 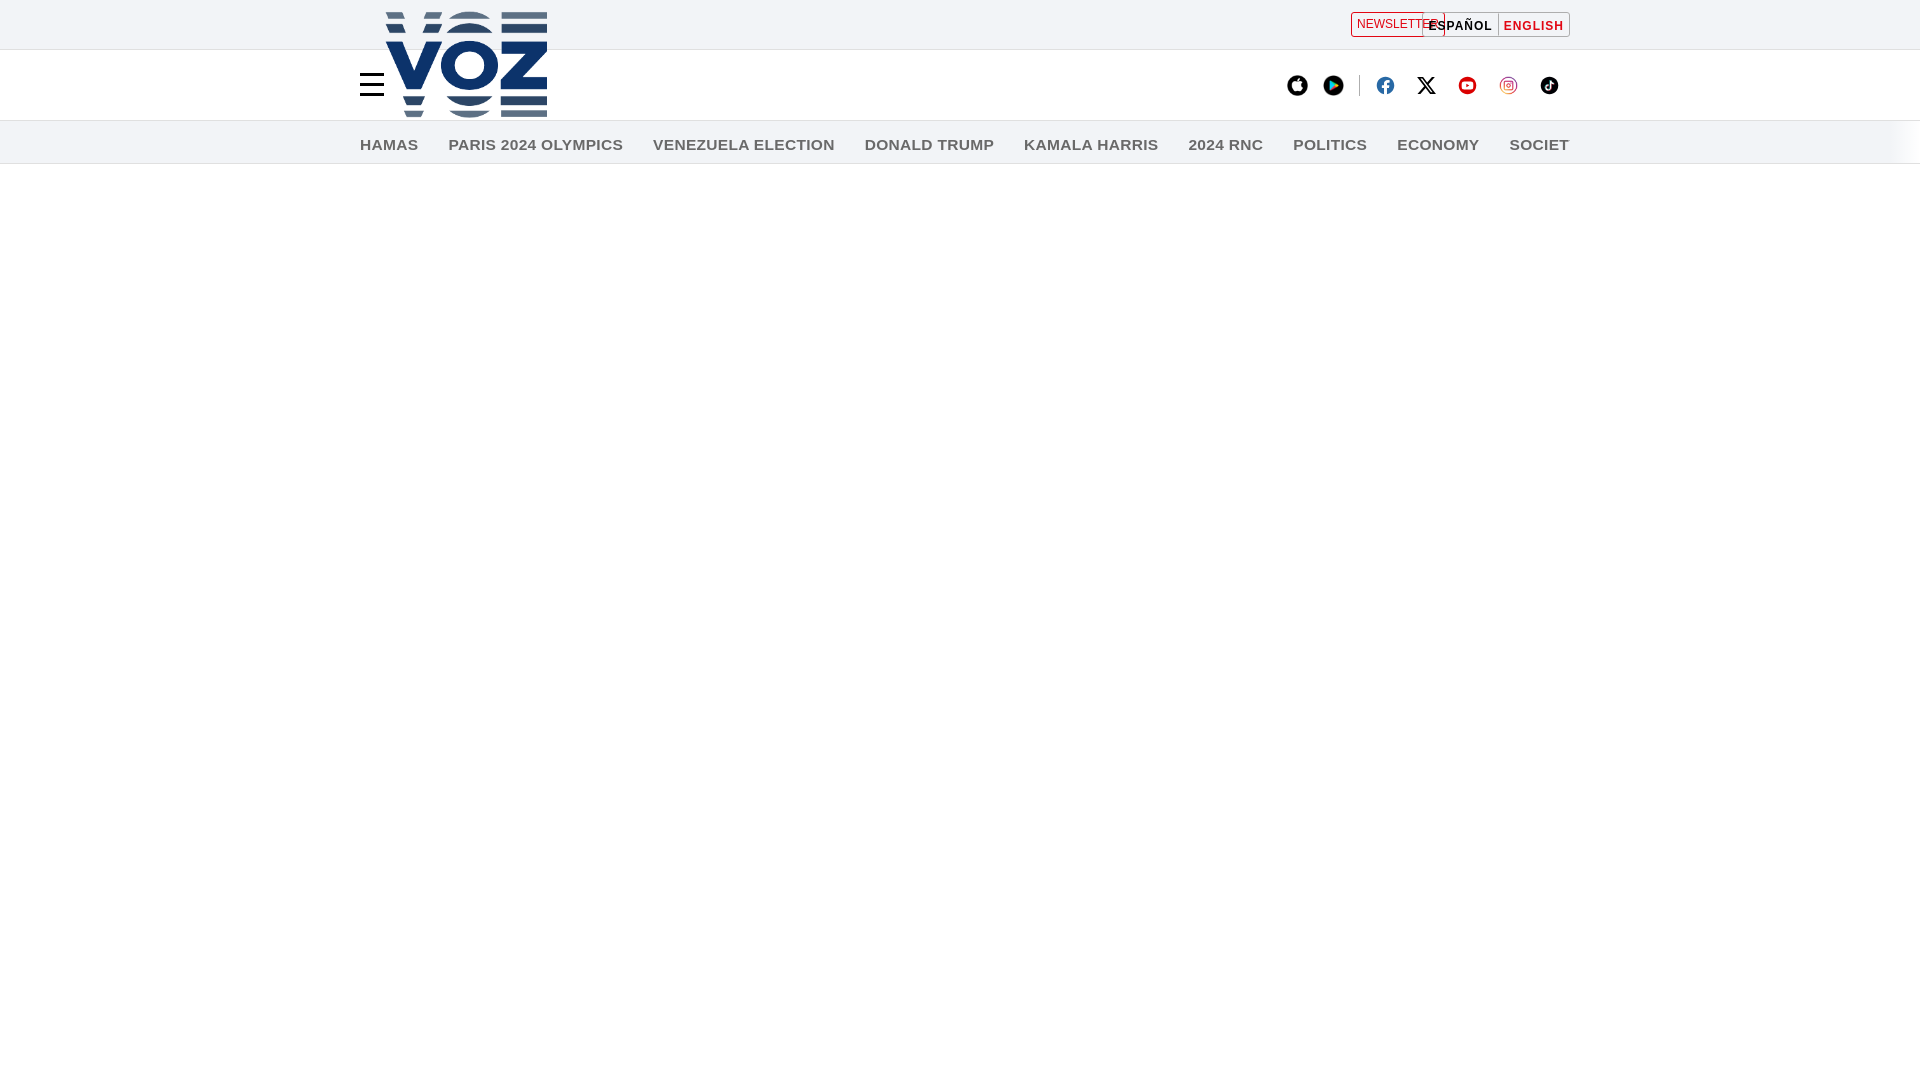 I want to click on Politics, so click(x=1330, y=145).